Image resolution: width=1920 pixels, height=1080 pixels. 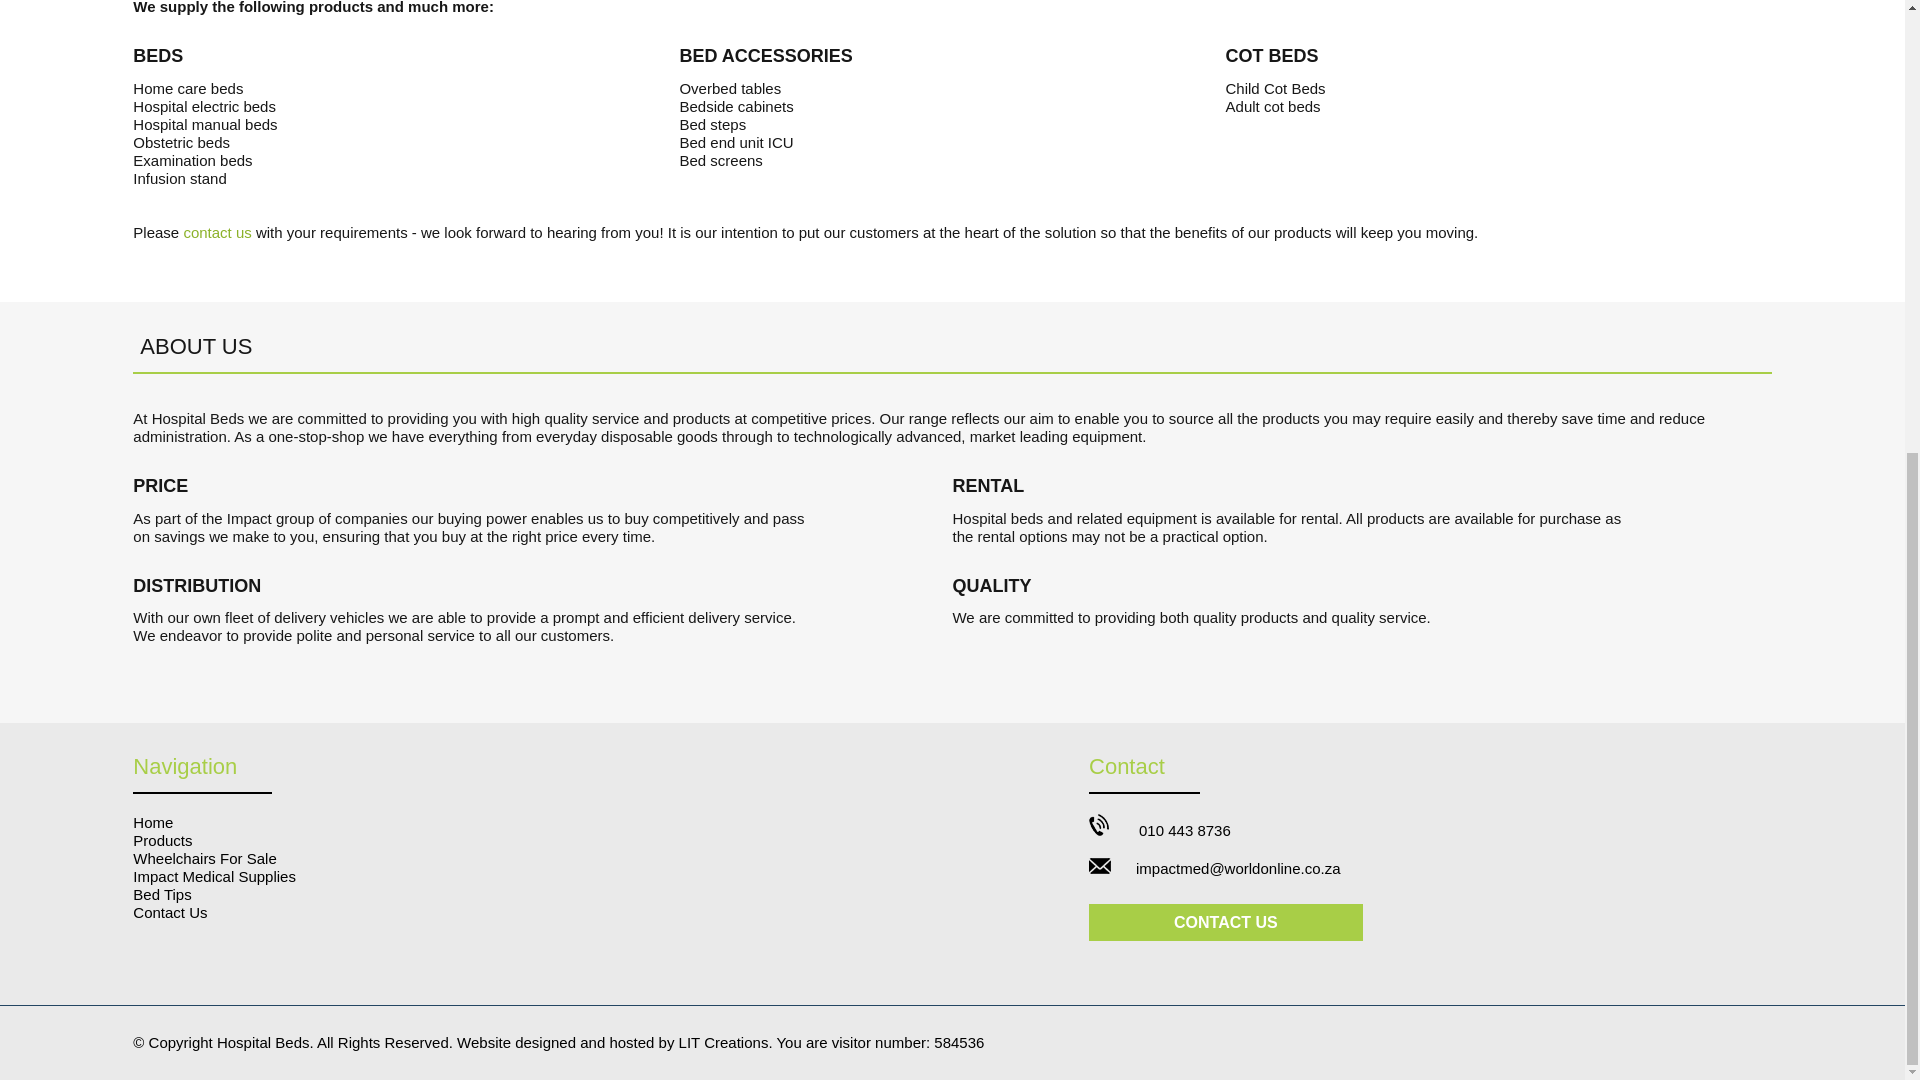 What do you see at coordinates (1185, 830) in the screenshot?
I see `010 443 8736` at bounding box center [1185, 830].